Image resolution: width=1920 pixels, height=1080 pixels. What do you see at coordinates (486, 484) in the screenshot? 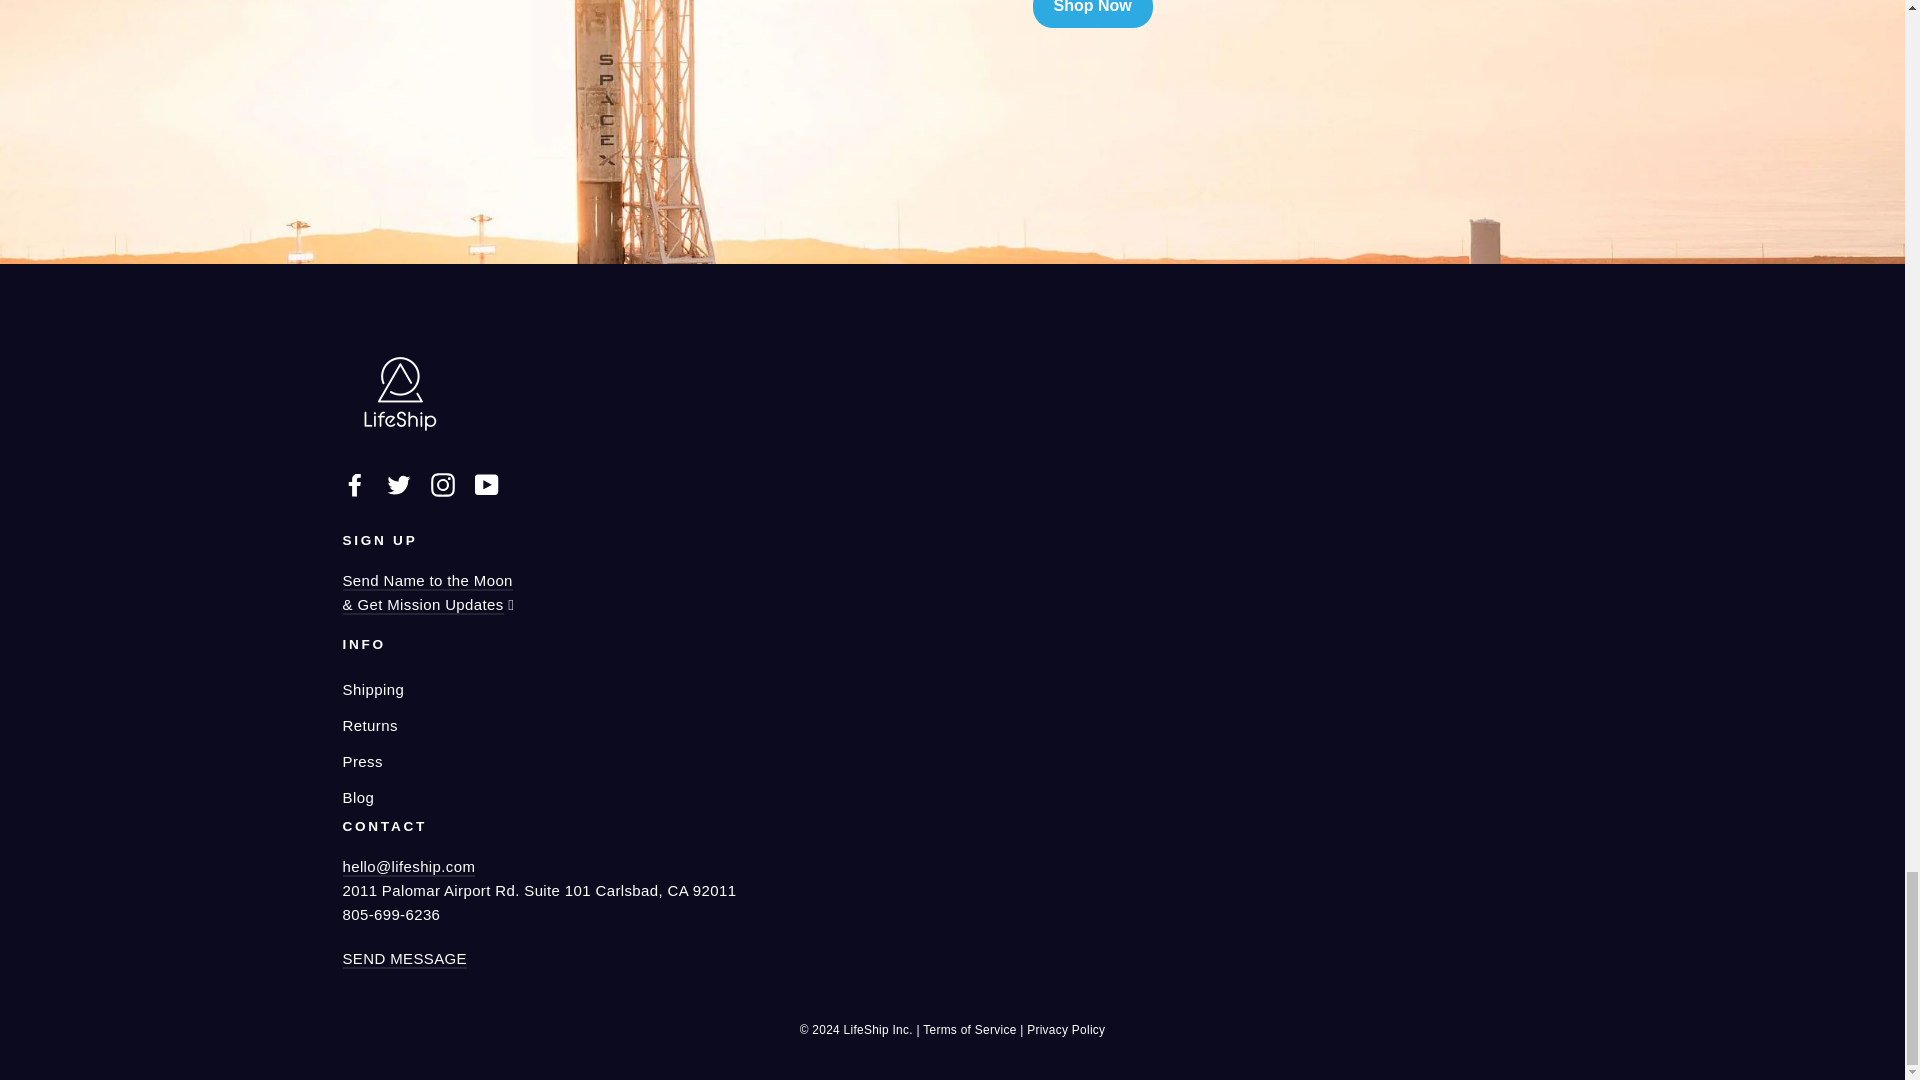
I see `LifeShip on YouTube` at bounding box center [486, 484].